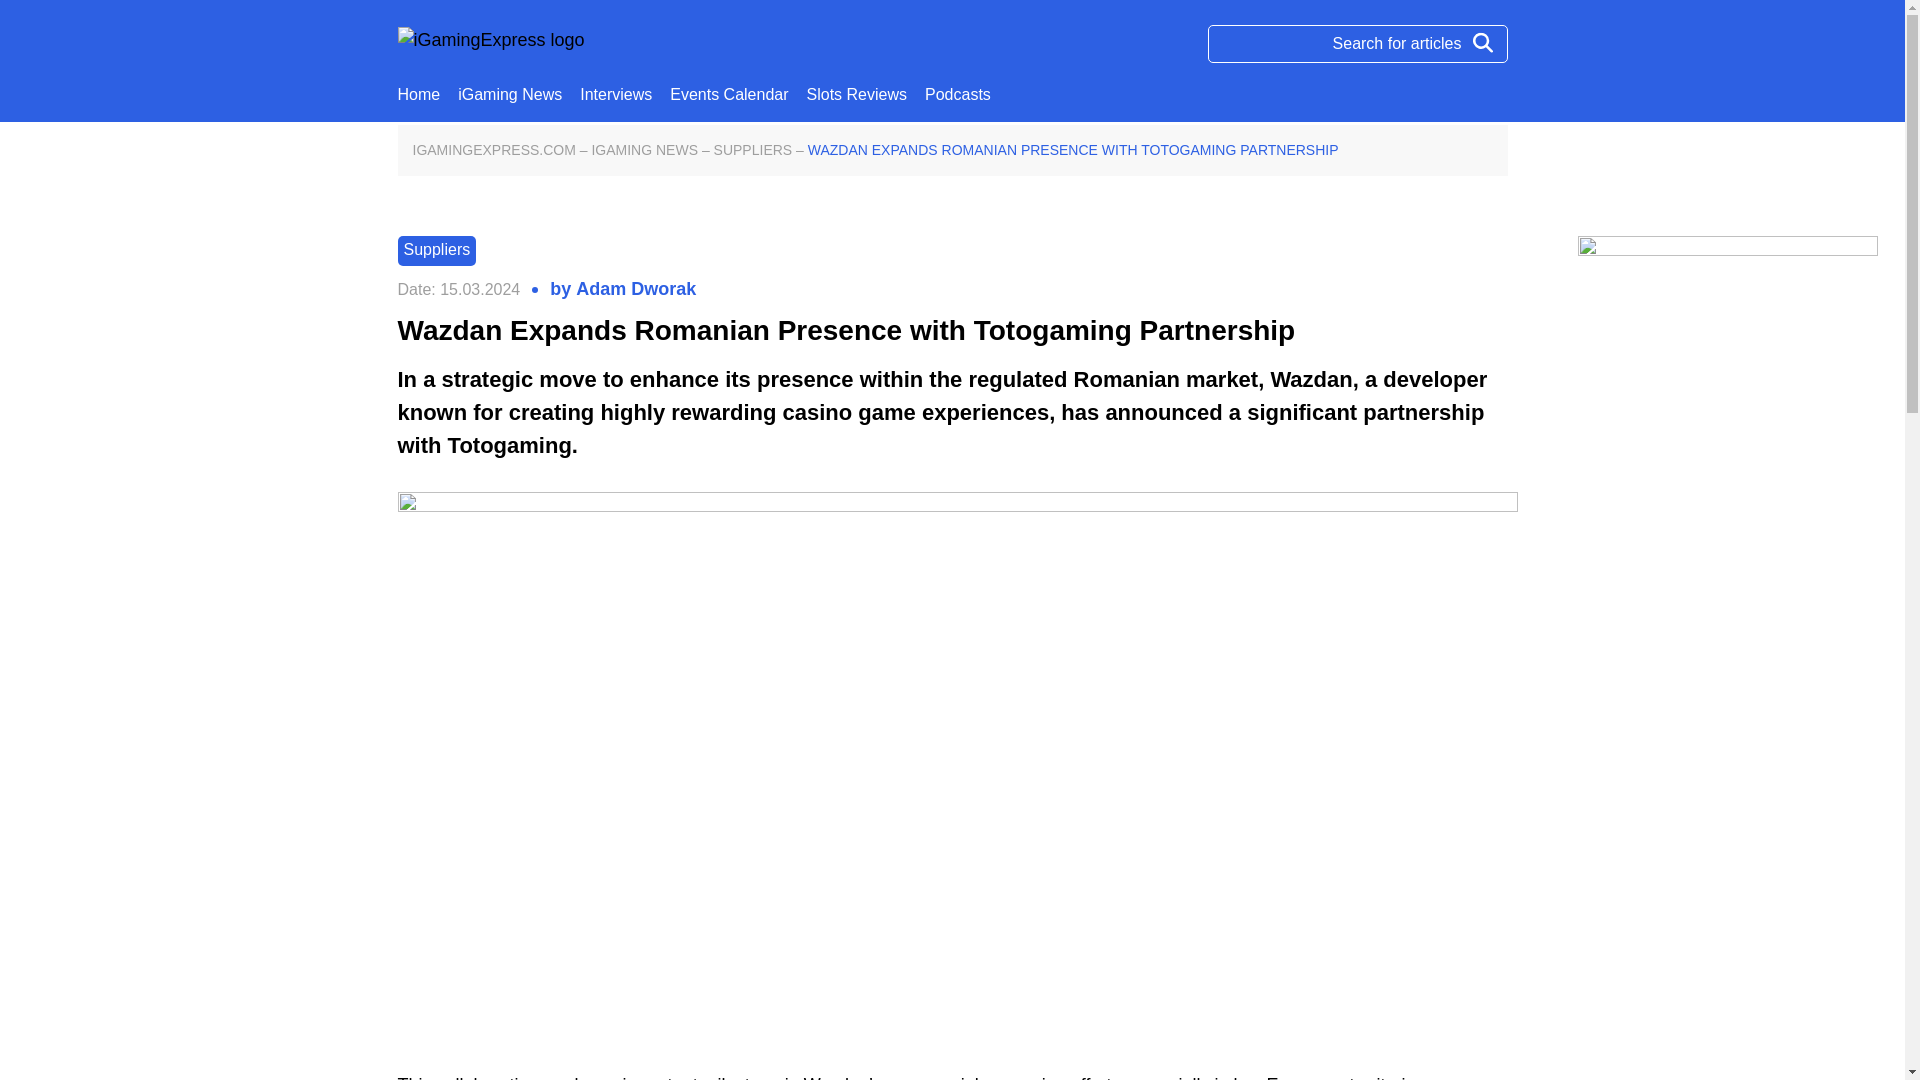 This screenshot has height=1080, width=1920. Describe the element at coordinates (636, 290) in the screenshot. I see `Adam Dworak` at that location.